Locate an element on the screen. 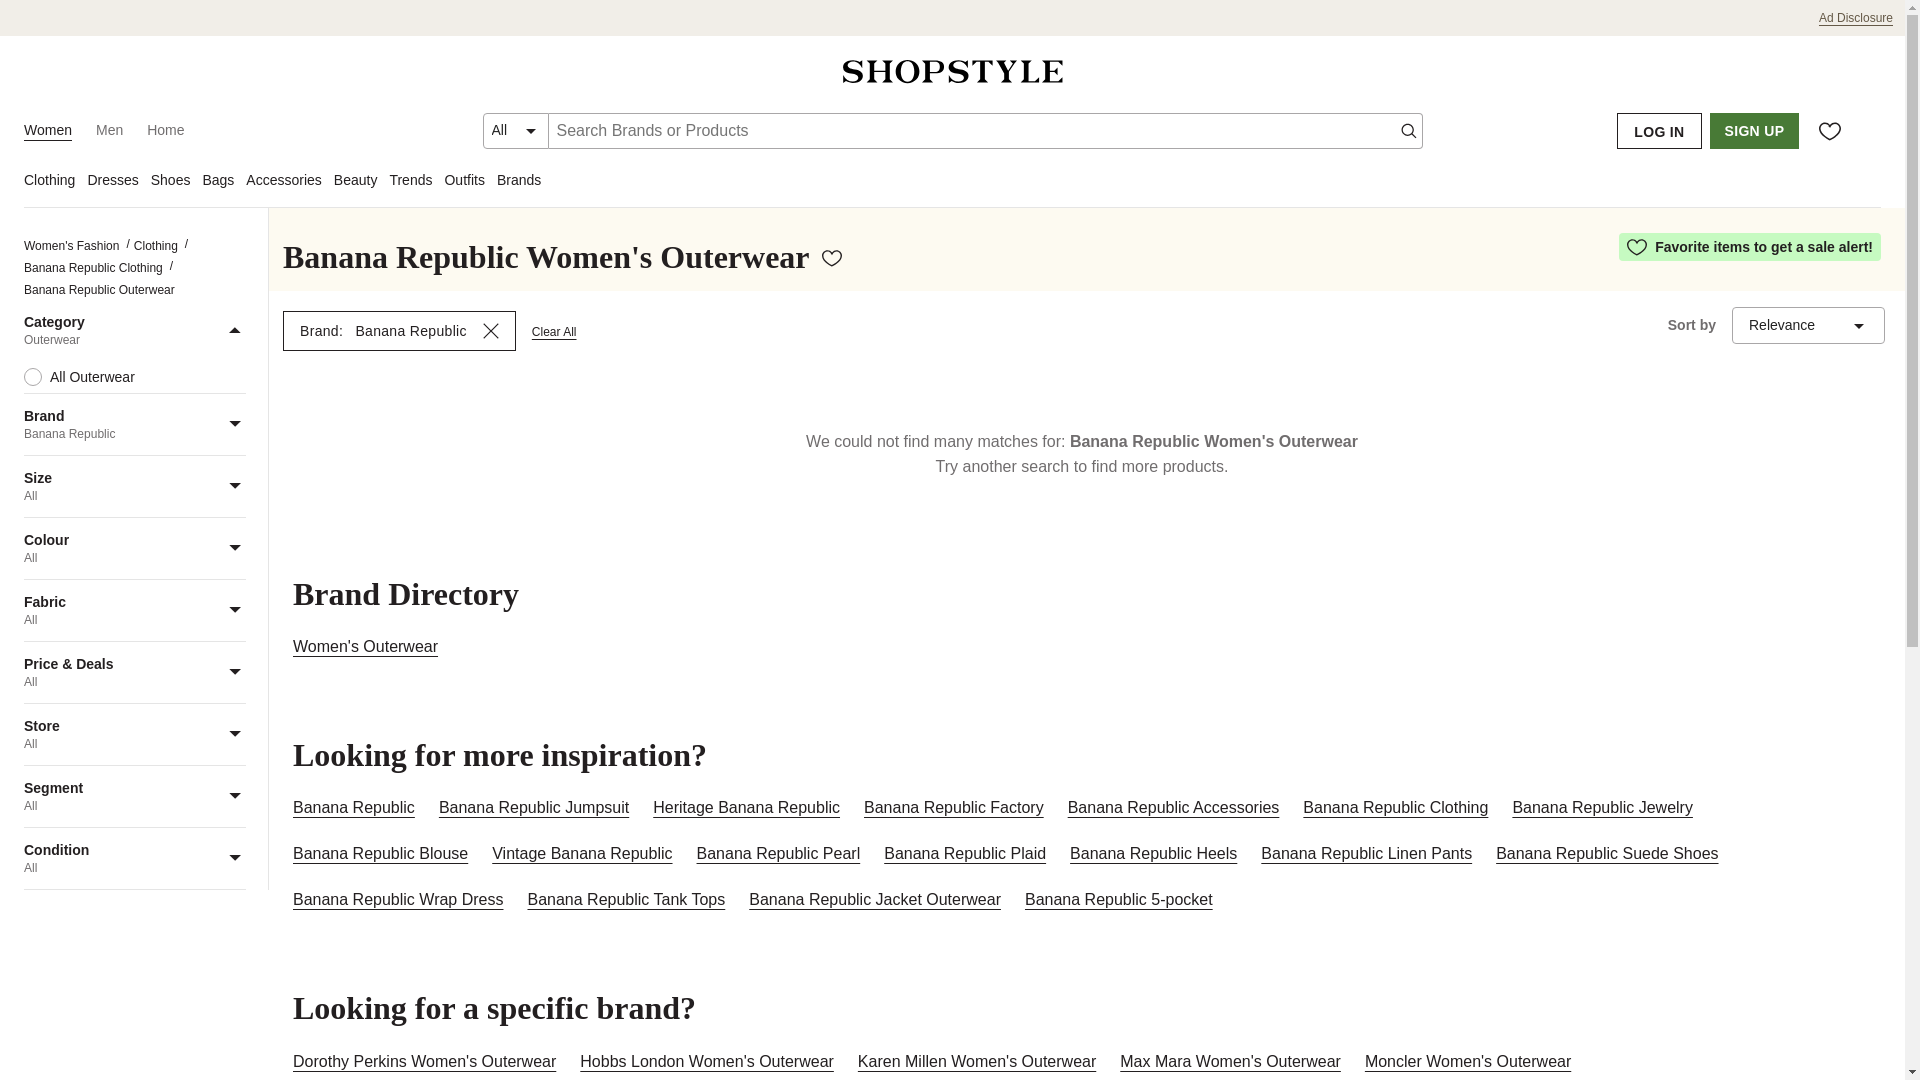  Men is located at coordinates (109, 130).